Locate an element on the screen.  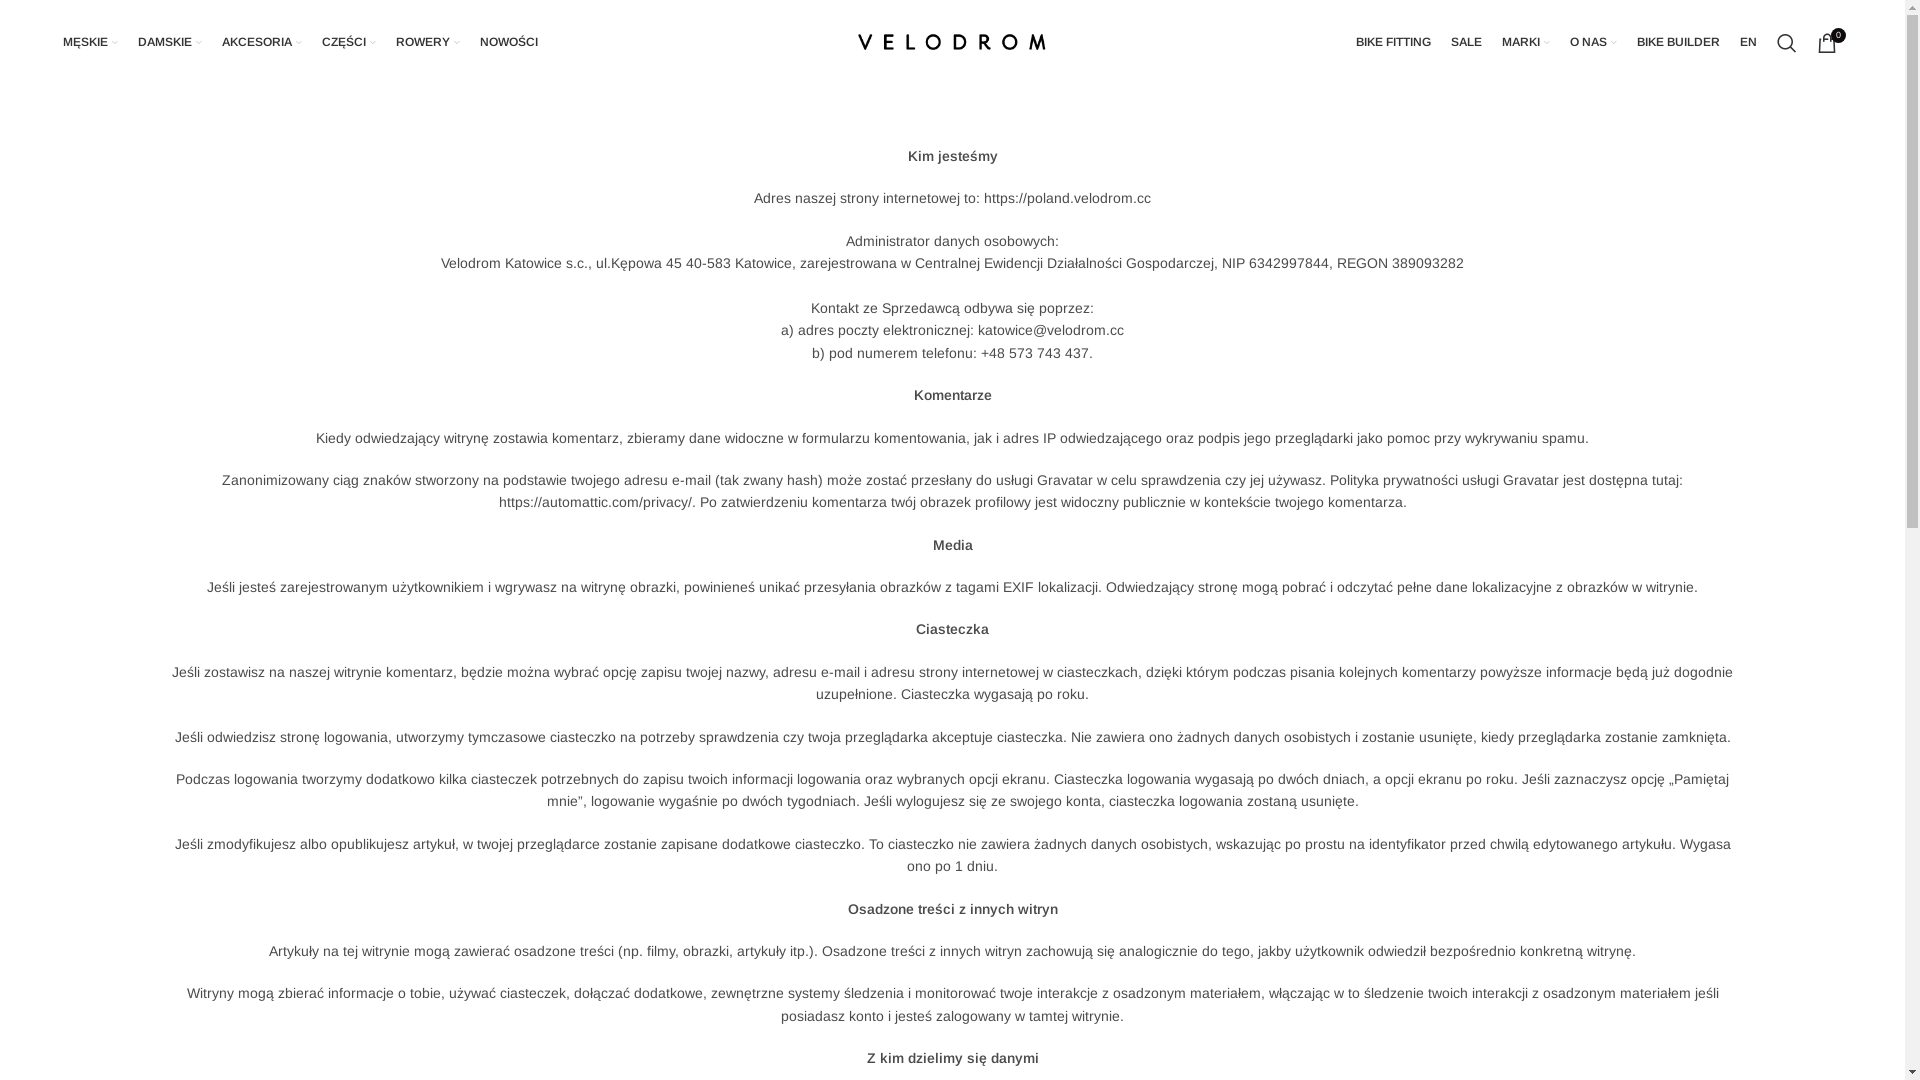
AKCESORIA is located at coordinates (262, 42).